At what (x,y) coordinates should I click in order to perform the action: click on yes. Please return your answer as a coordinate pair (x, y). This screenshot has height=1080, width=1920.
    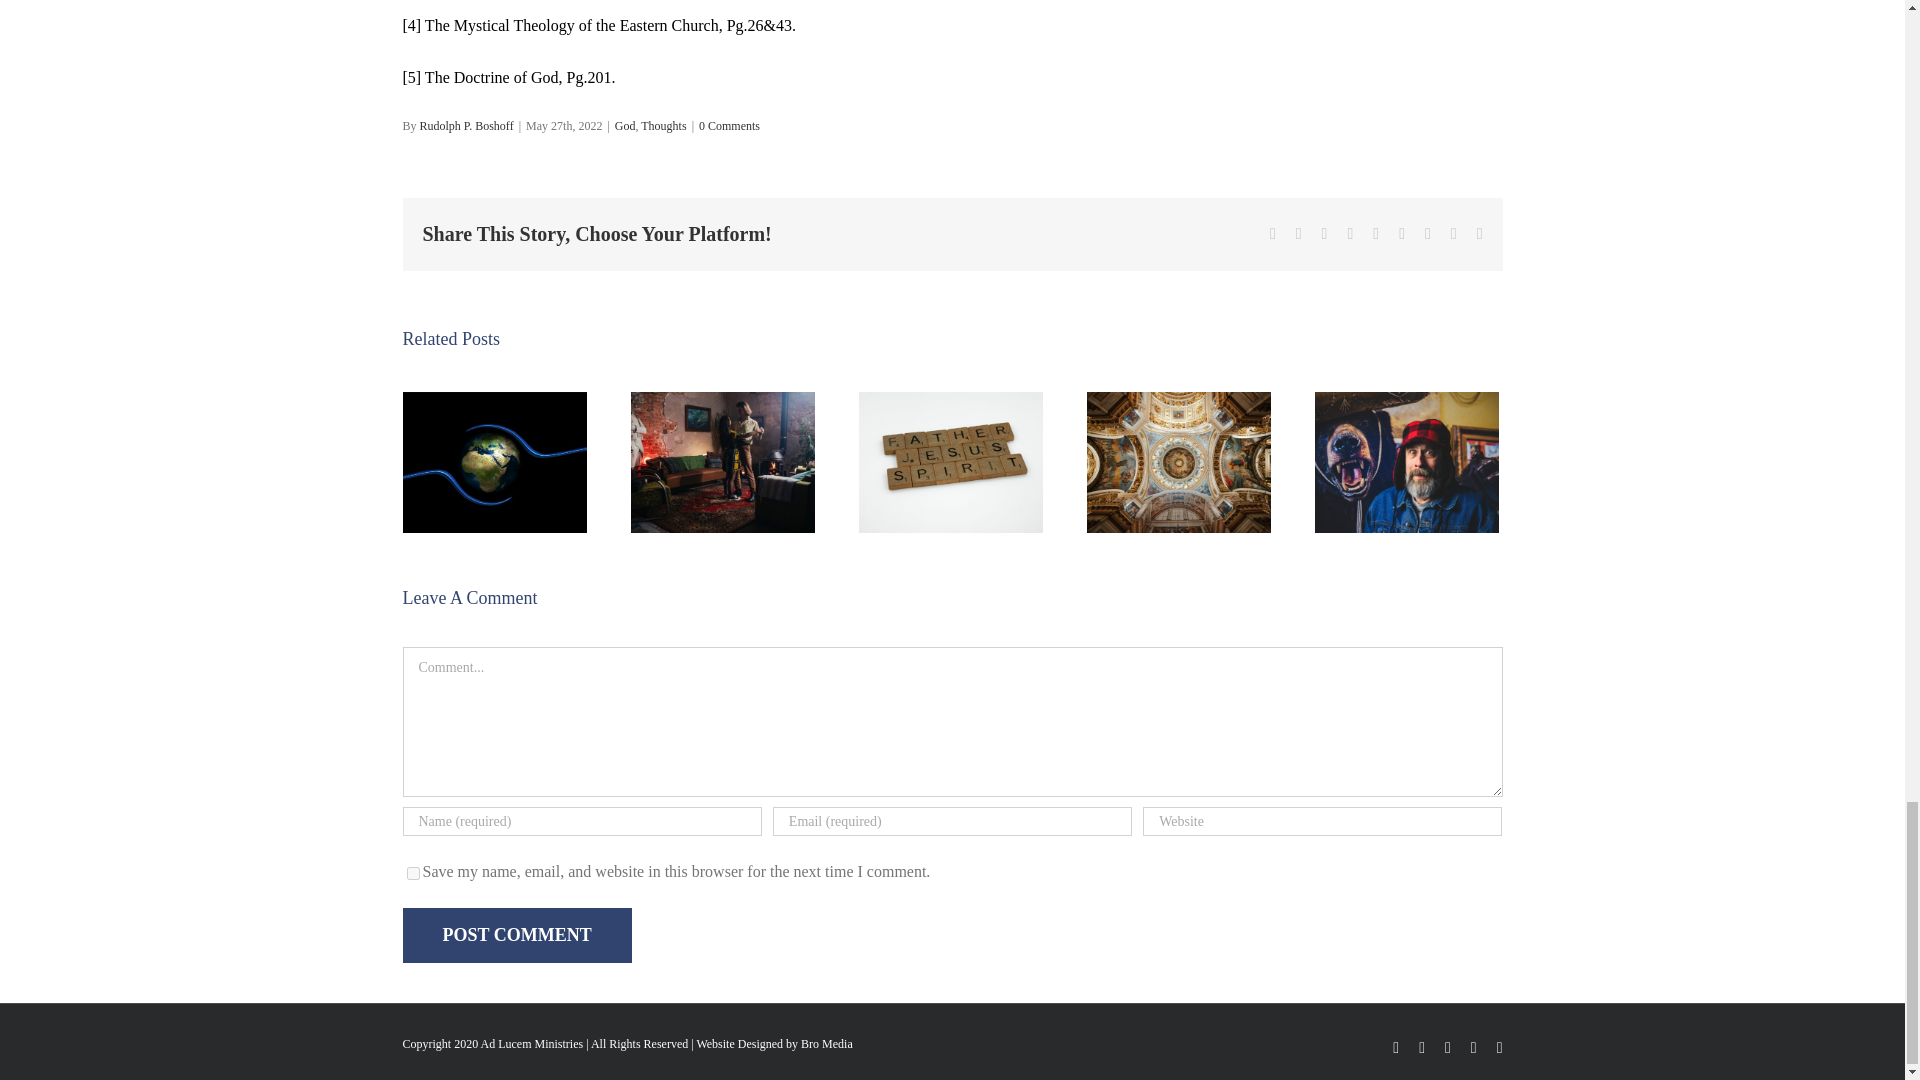
    Looking at the image, I should click on (412, 874).